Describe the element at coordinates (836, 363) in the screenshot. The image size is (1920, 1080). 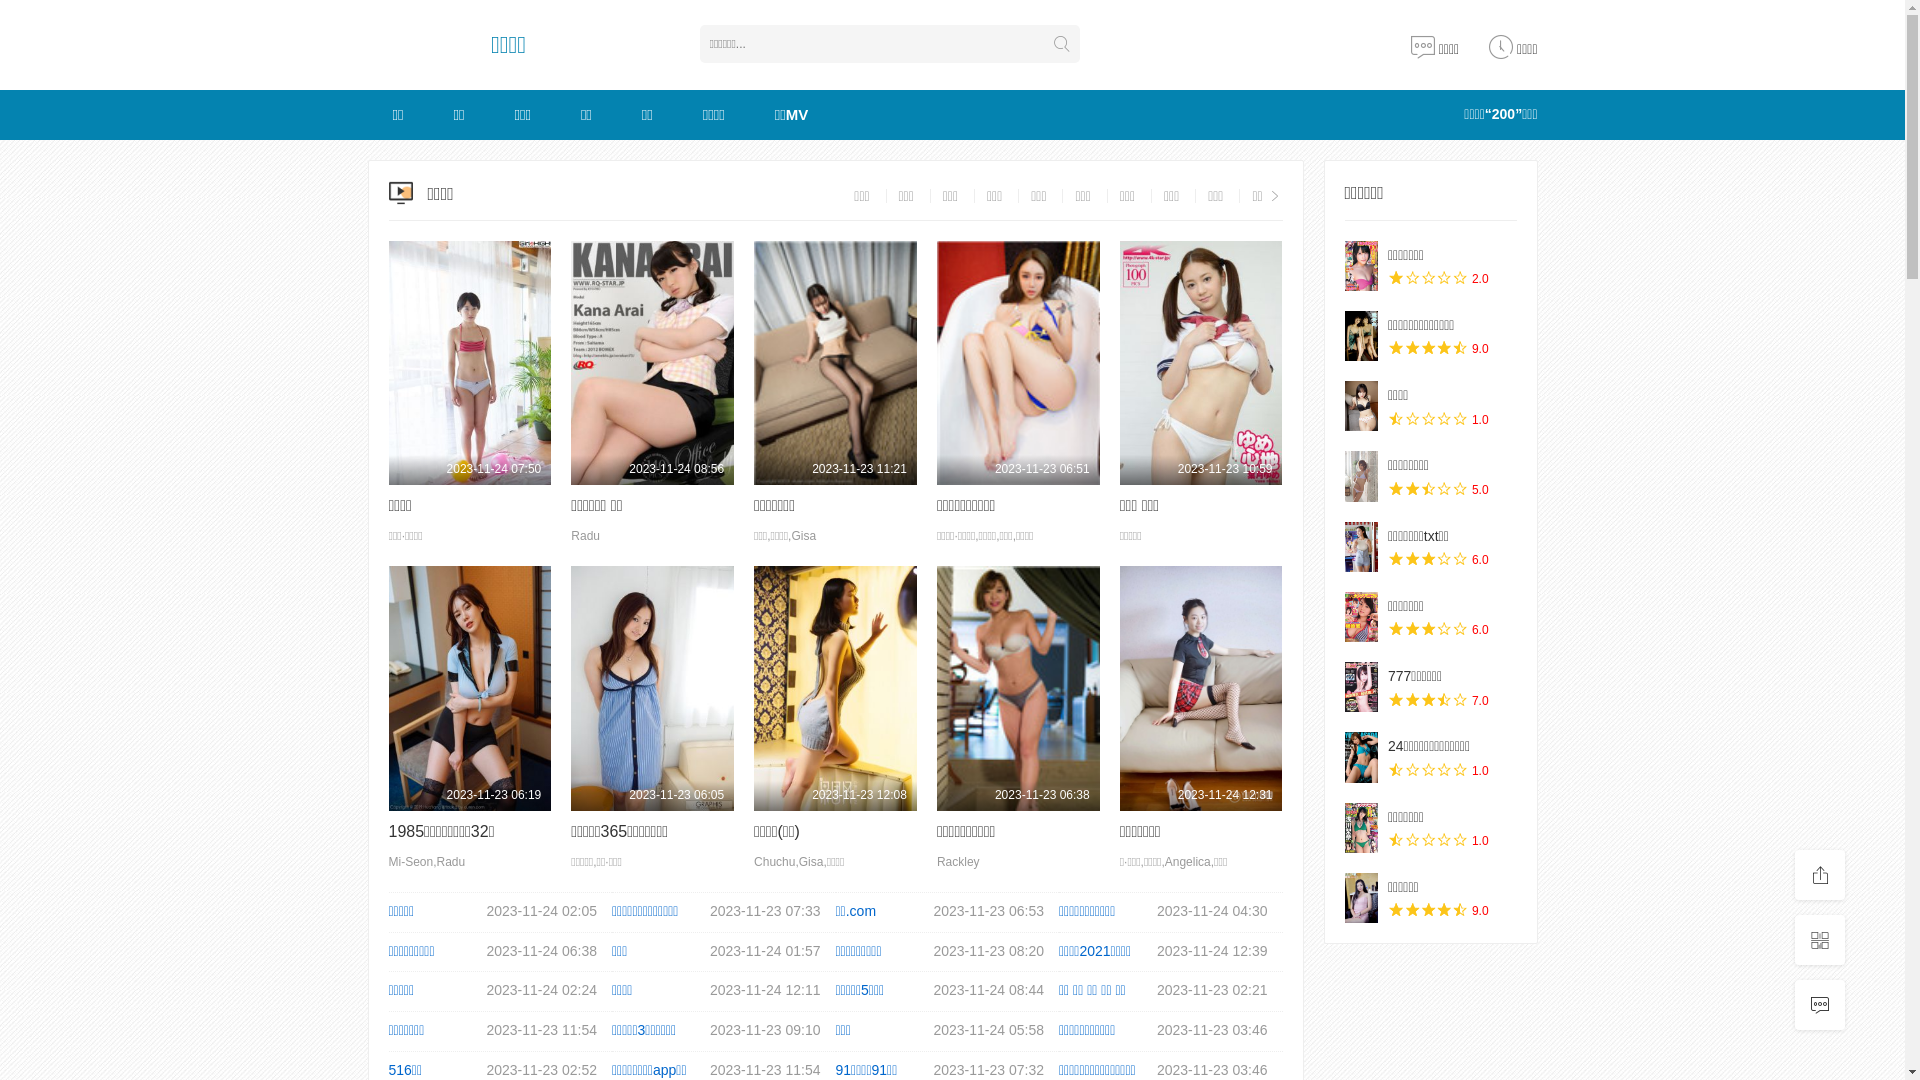
I see `2023-11-23 11:21` at that location.